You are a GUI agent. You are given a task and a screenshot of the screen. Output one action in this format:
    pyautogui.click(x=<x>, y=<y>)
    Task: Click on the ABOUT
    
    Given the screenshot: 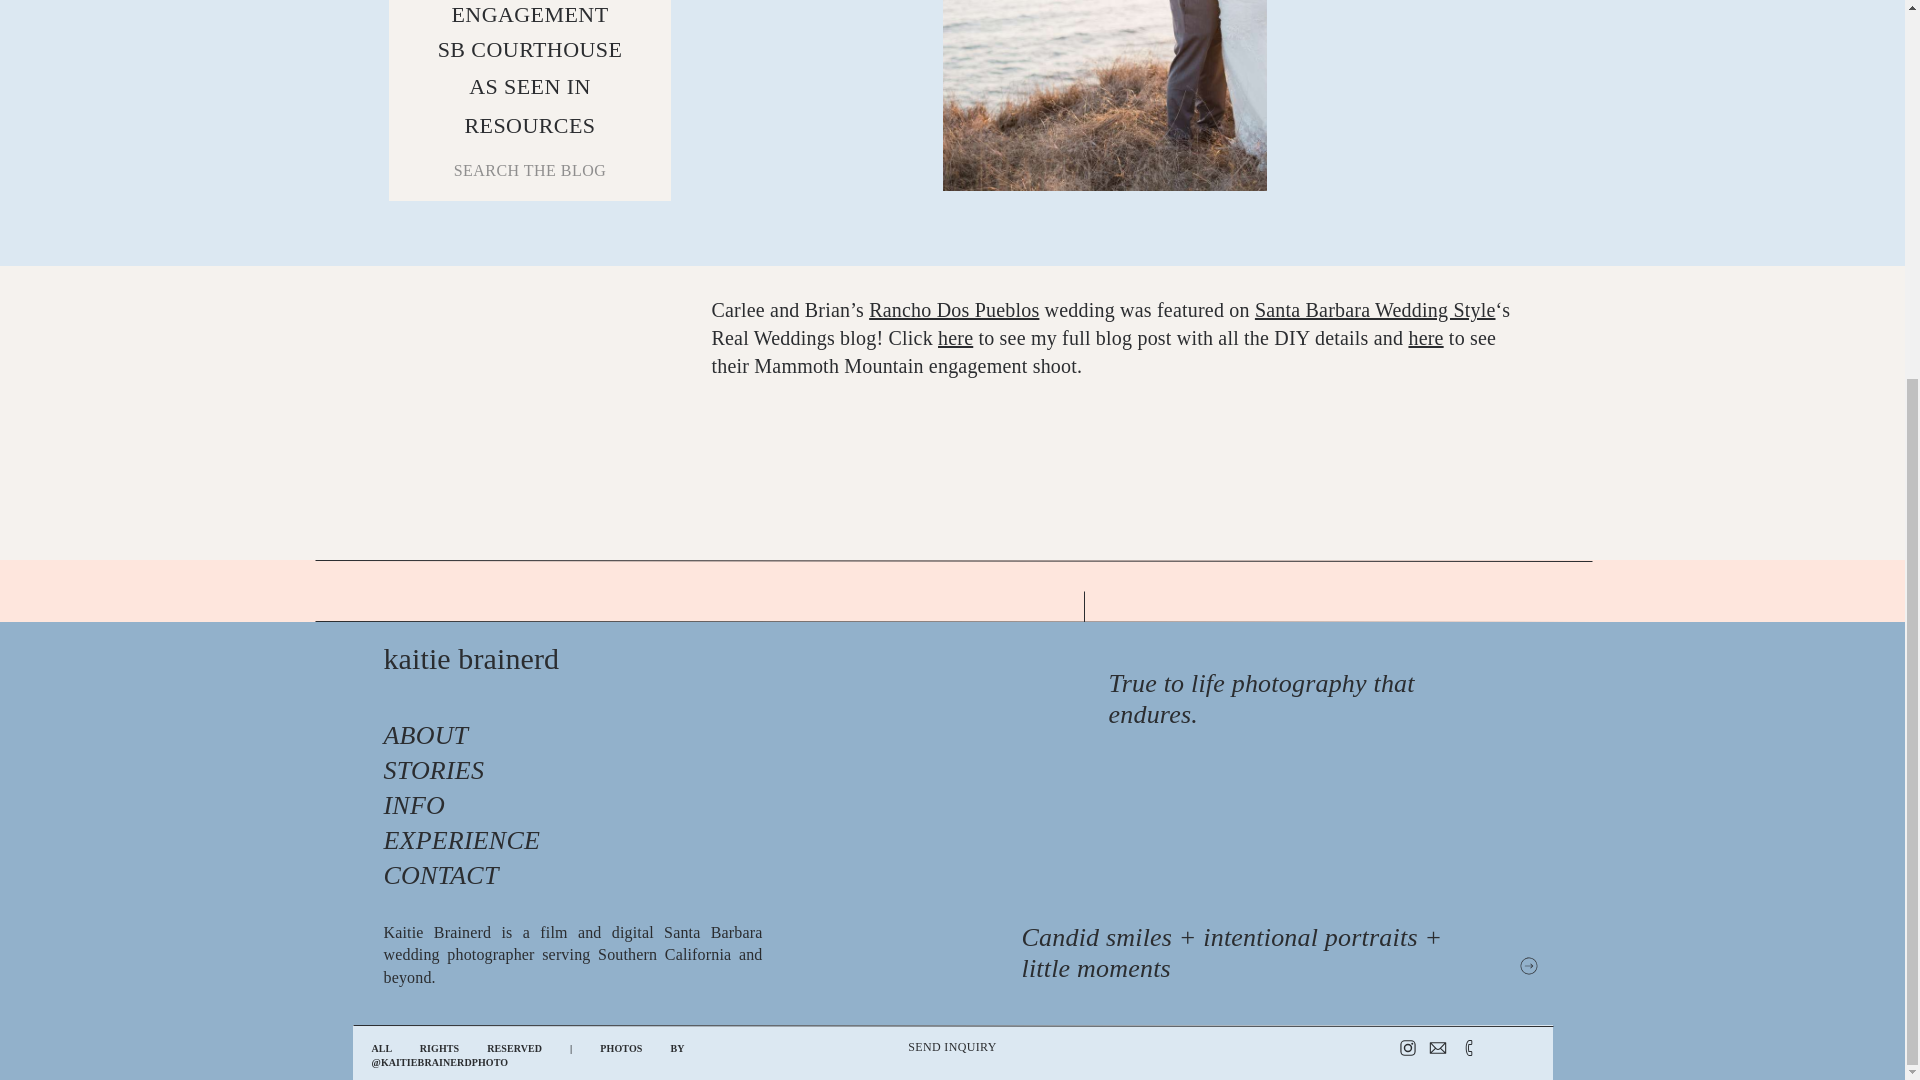 What is the action you would take?
    pyautogui.click(x=416, y=737)
    